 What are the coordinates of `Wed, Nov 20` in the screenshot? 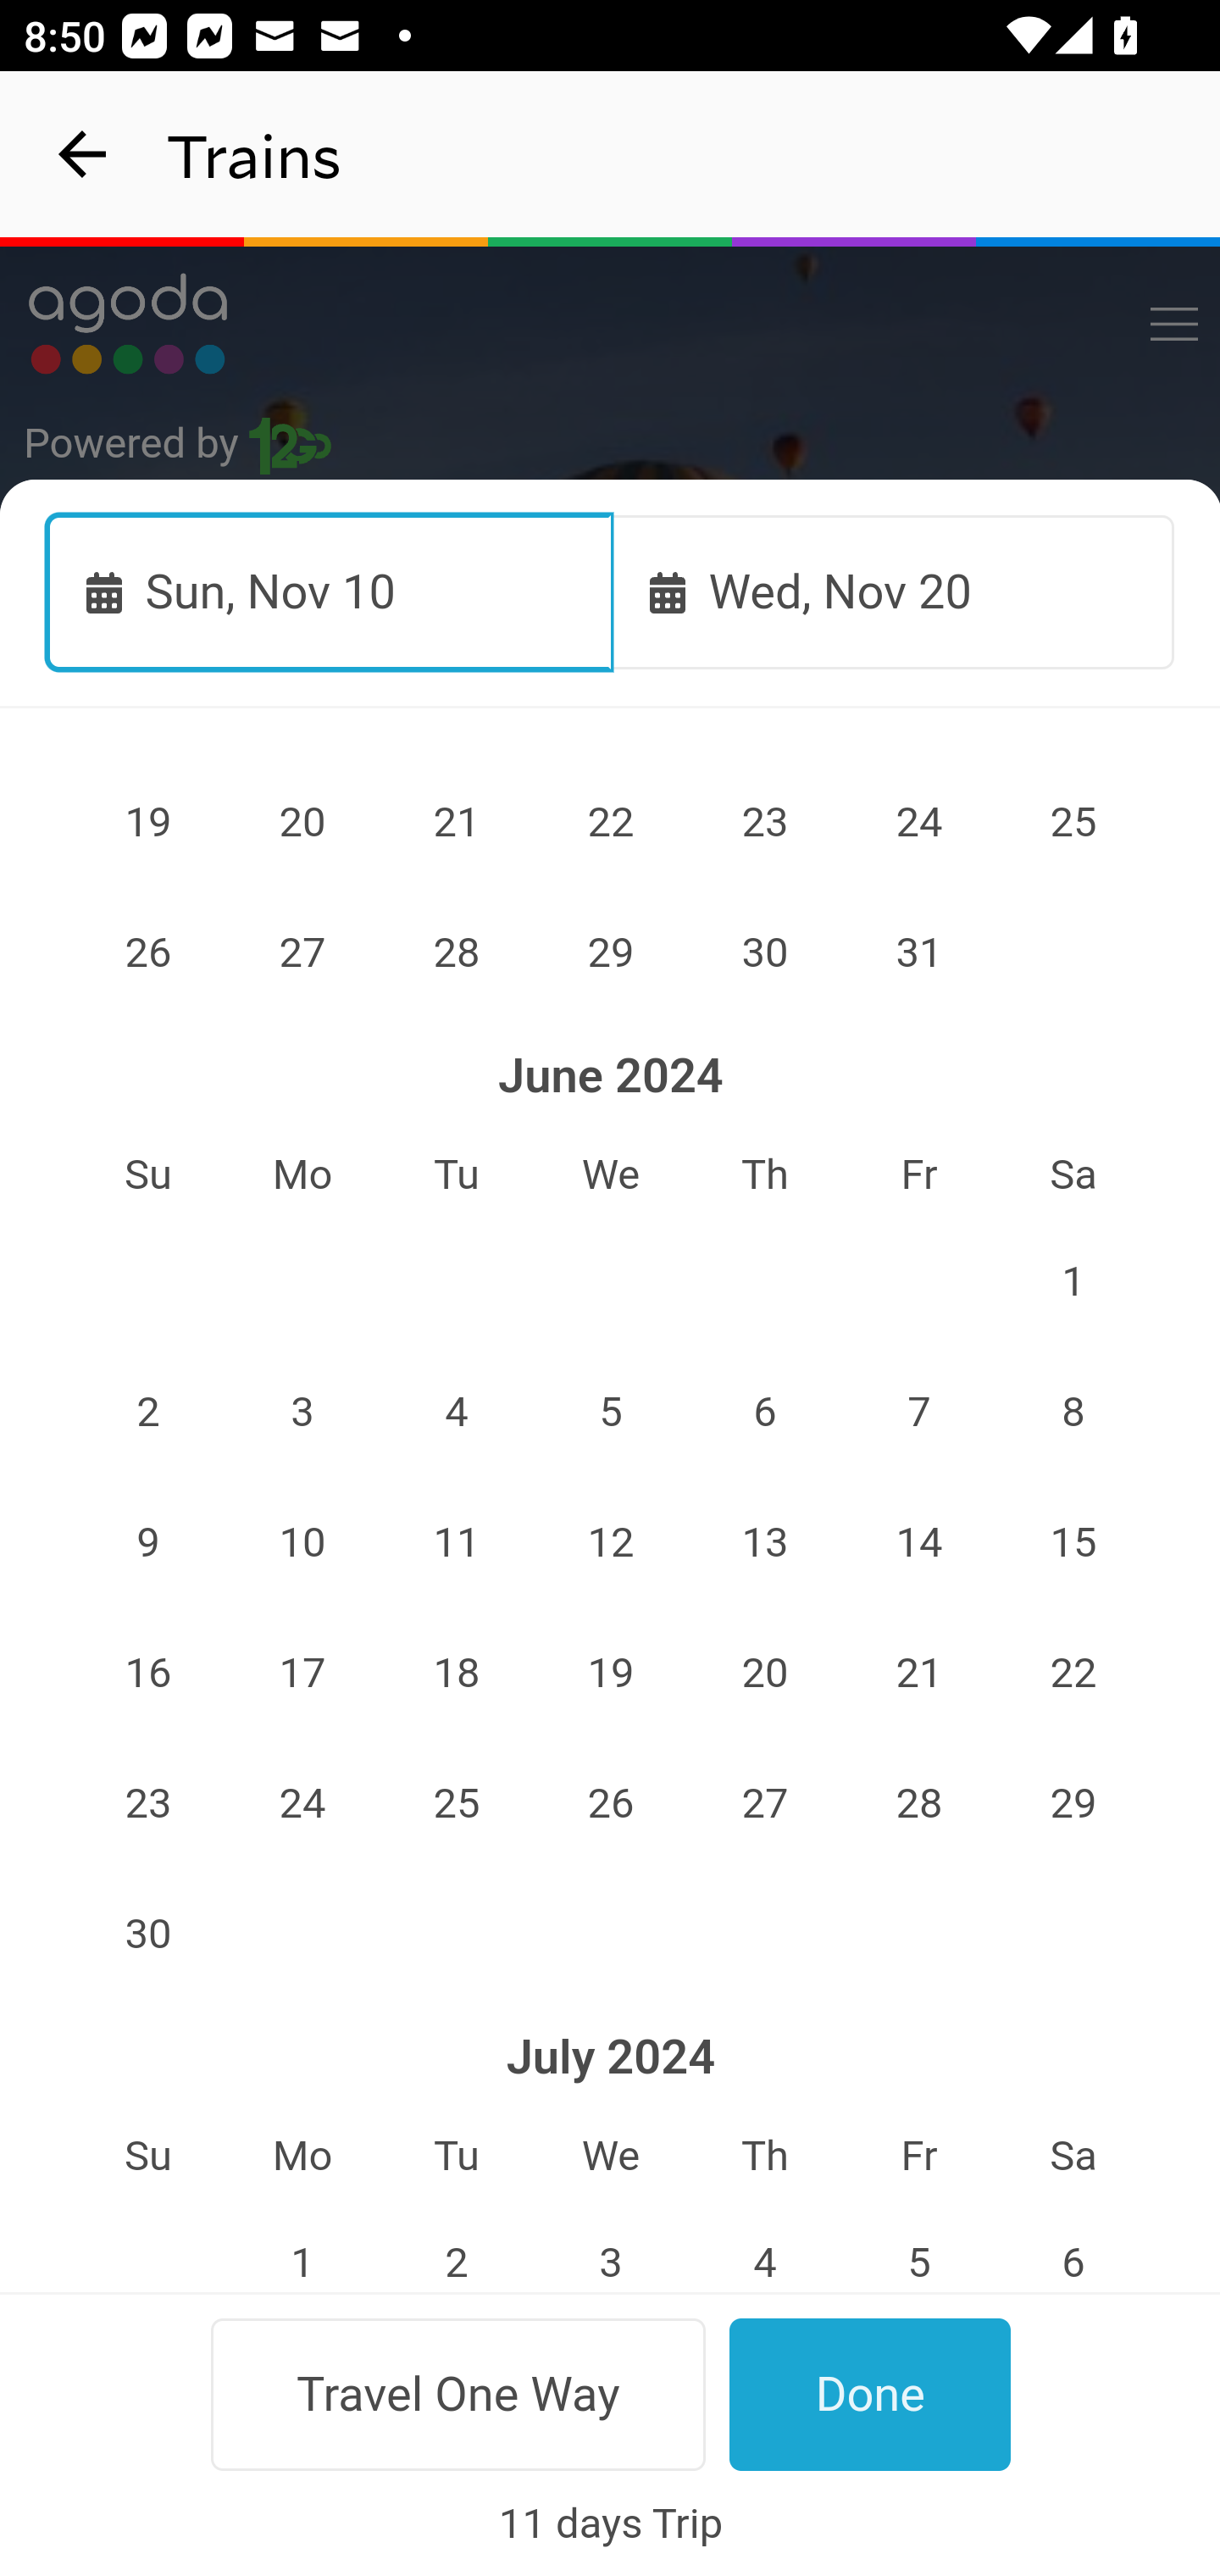 It's located at (894, 591).